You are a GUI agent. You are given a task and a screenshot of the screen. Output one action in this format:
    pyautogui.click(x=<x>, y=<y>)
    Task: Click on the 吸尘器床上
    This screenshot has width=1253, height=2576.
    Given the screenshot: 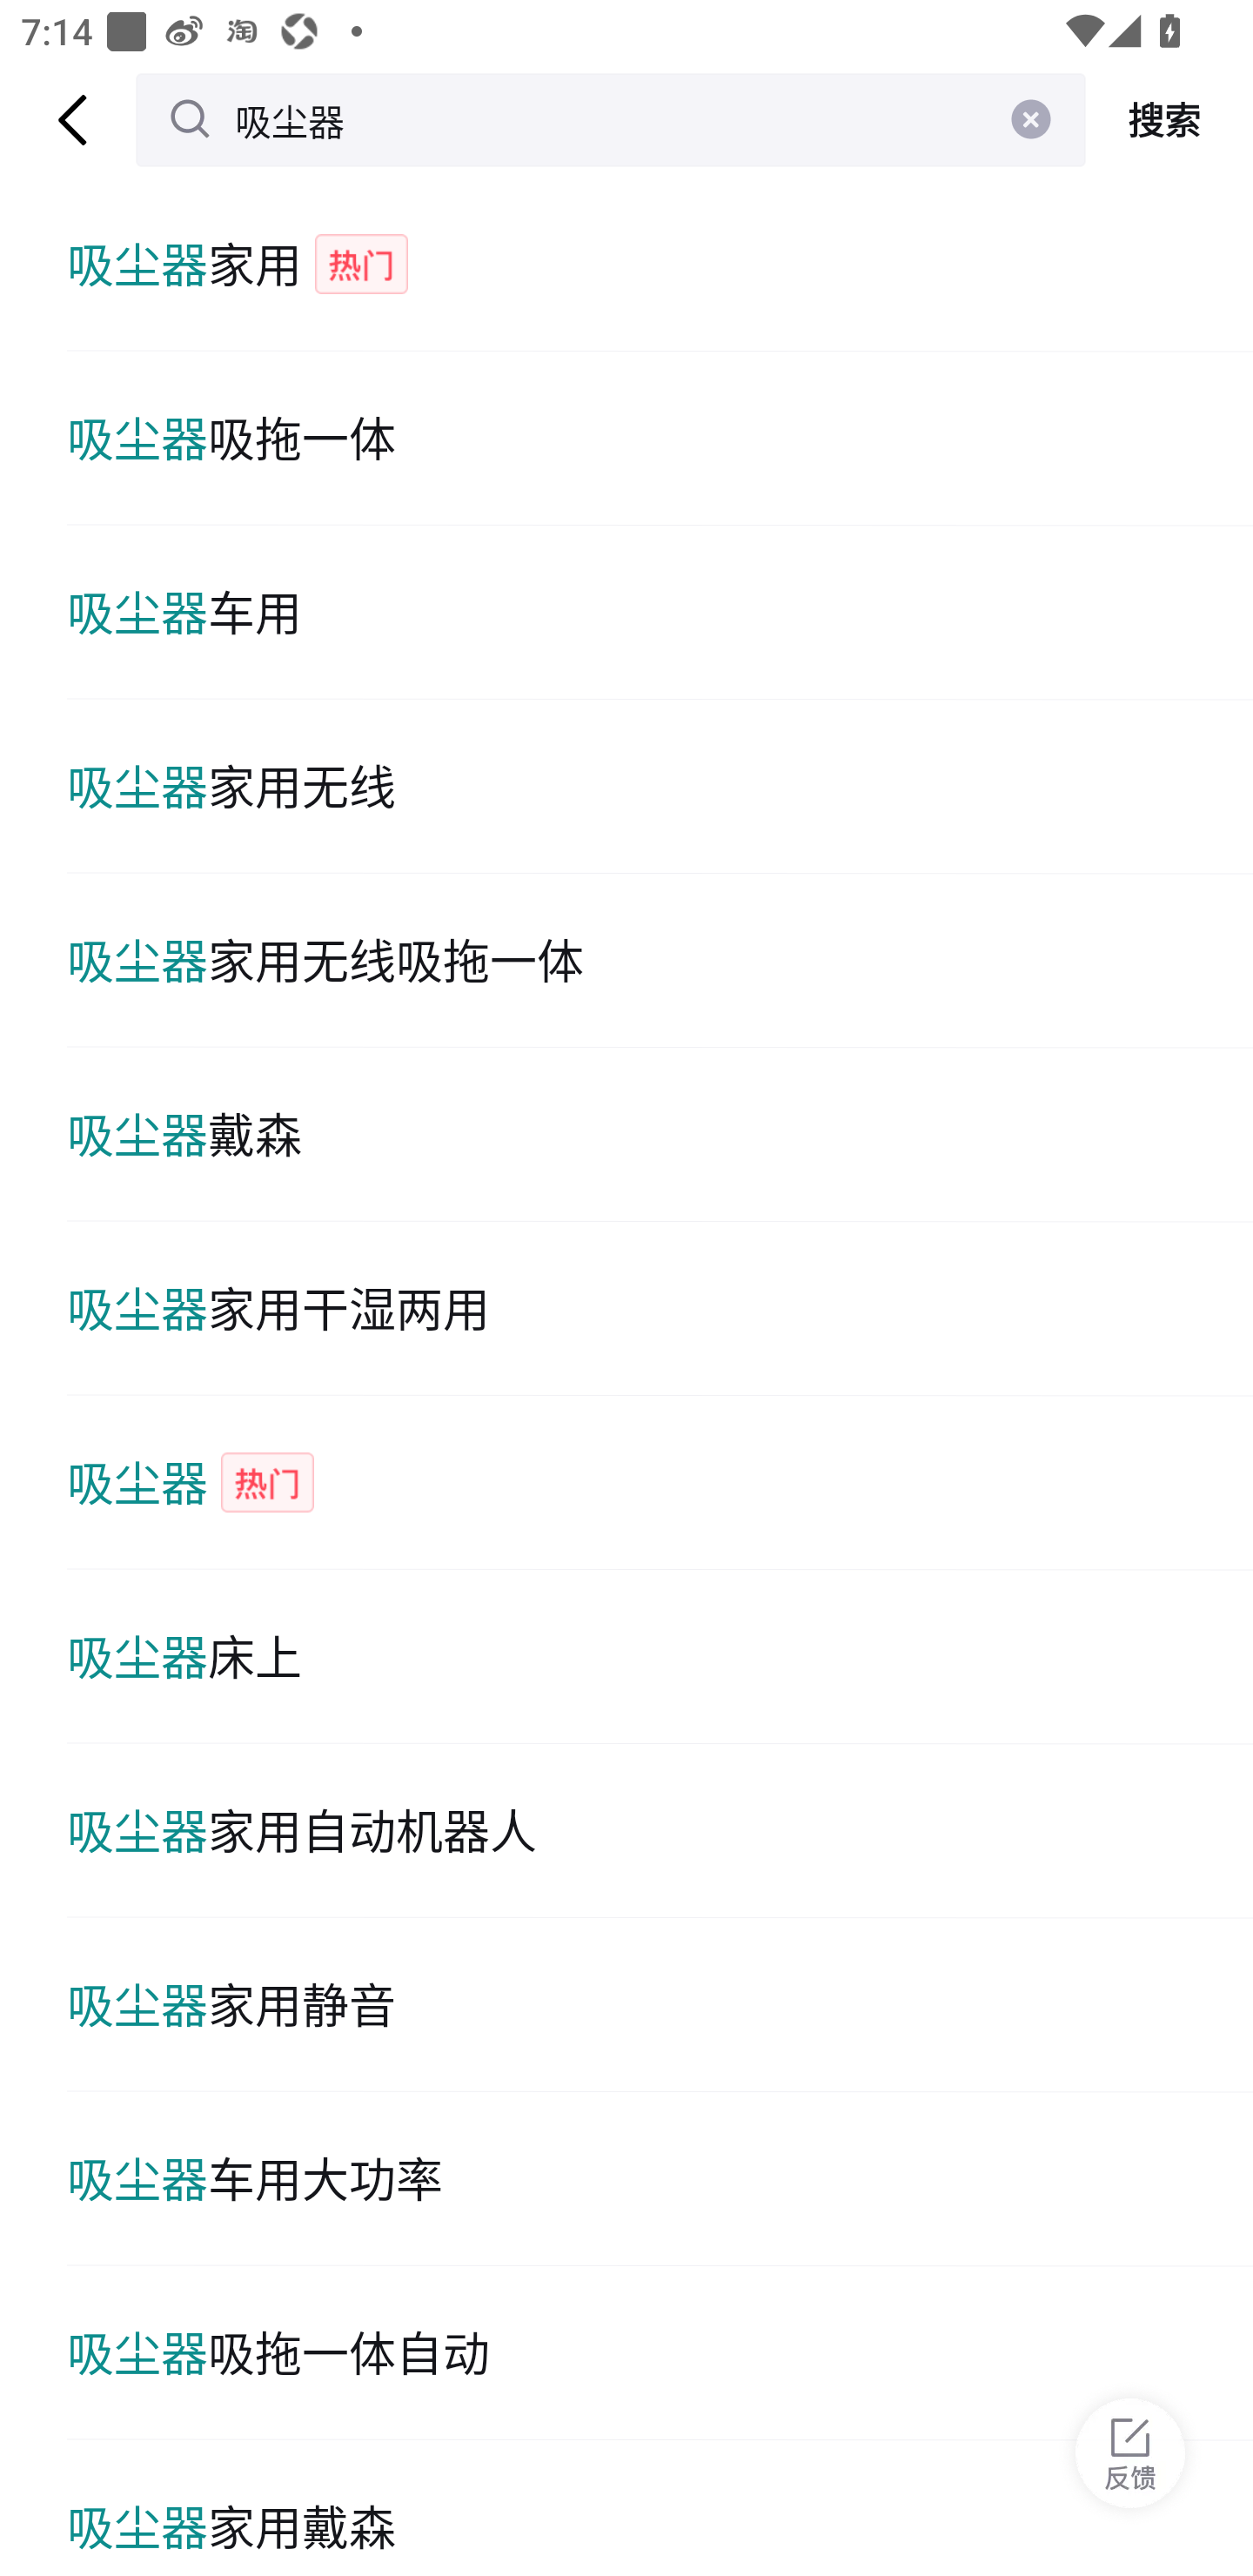 What is the action you would take?
    pyautogui.click(x=660, y=1655)
    